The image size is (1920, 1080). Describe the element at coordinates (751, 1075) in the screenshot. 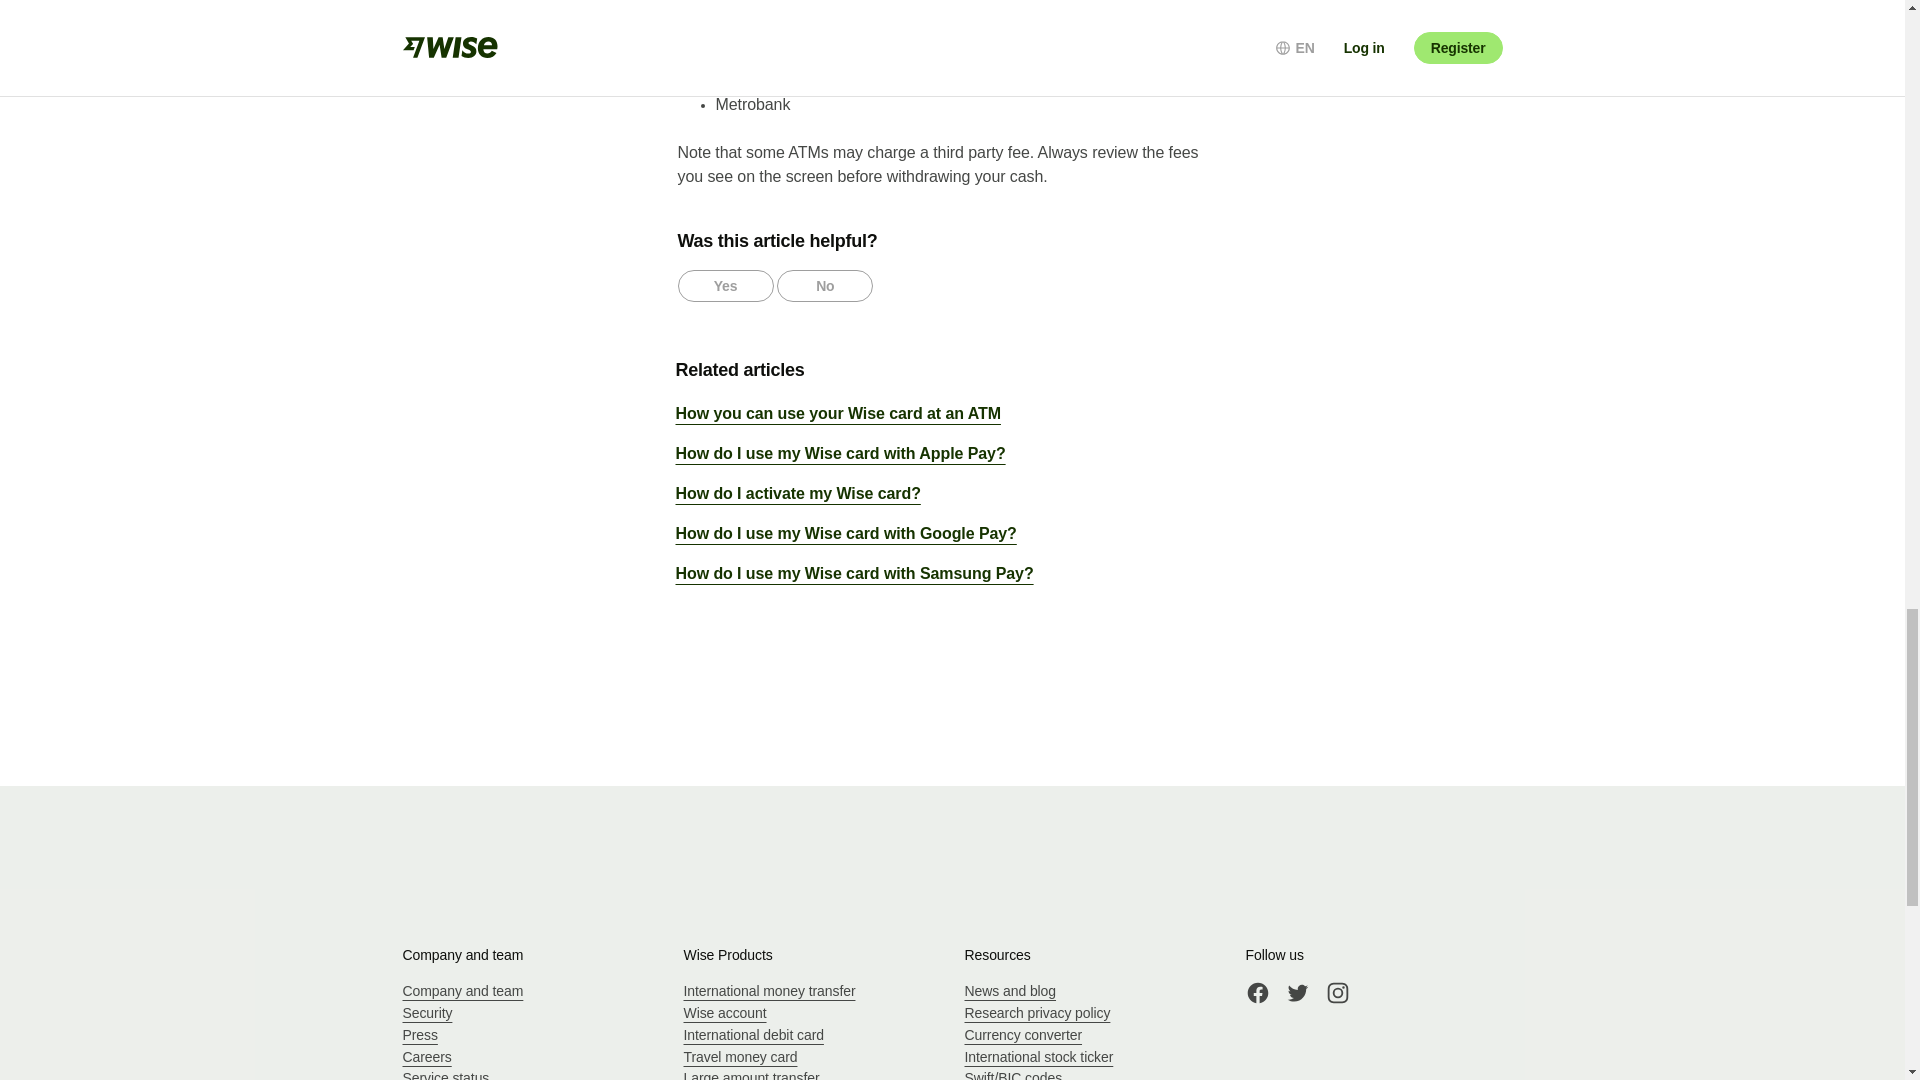

I see `Large amount transfer` at that location.